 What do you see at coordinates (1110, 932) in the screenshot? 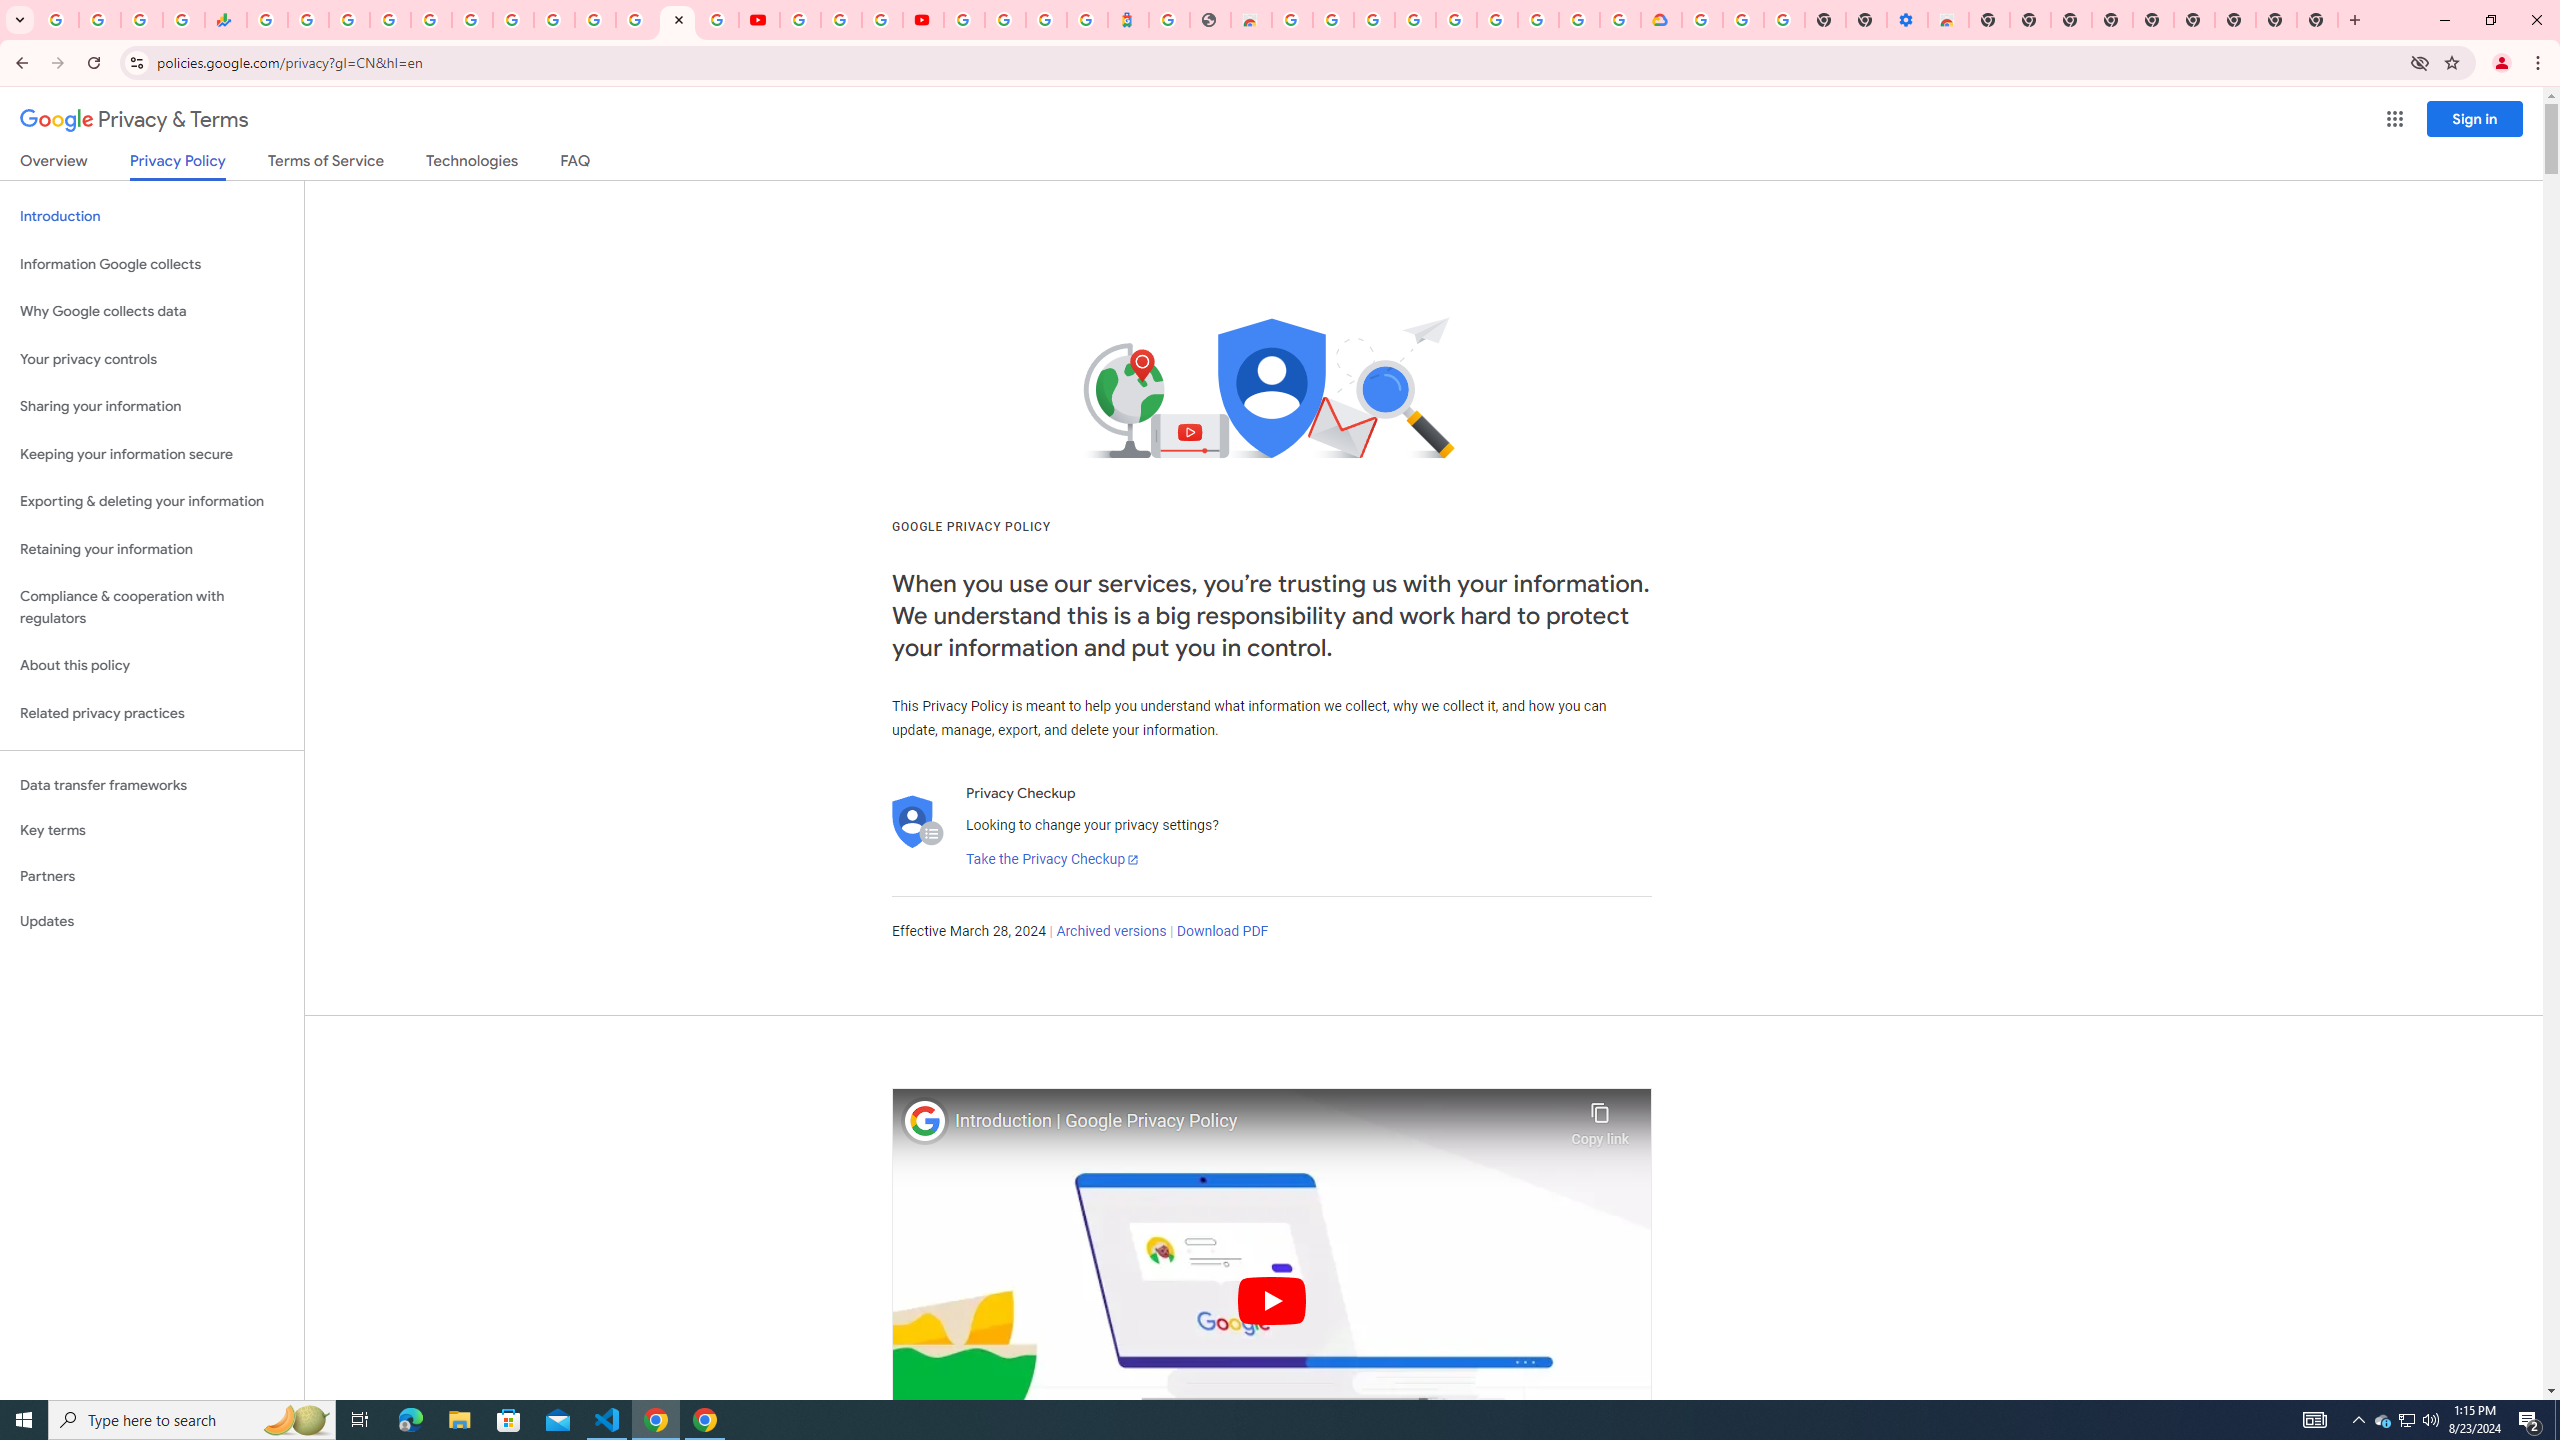
I see `Archived versions` at bounding box center [1110, 932].